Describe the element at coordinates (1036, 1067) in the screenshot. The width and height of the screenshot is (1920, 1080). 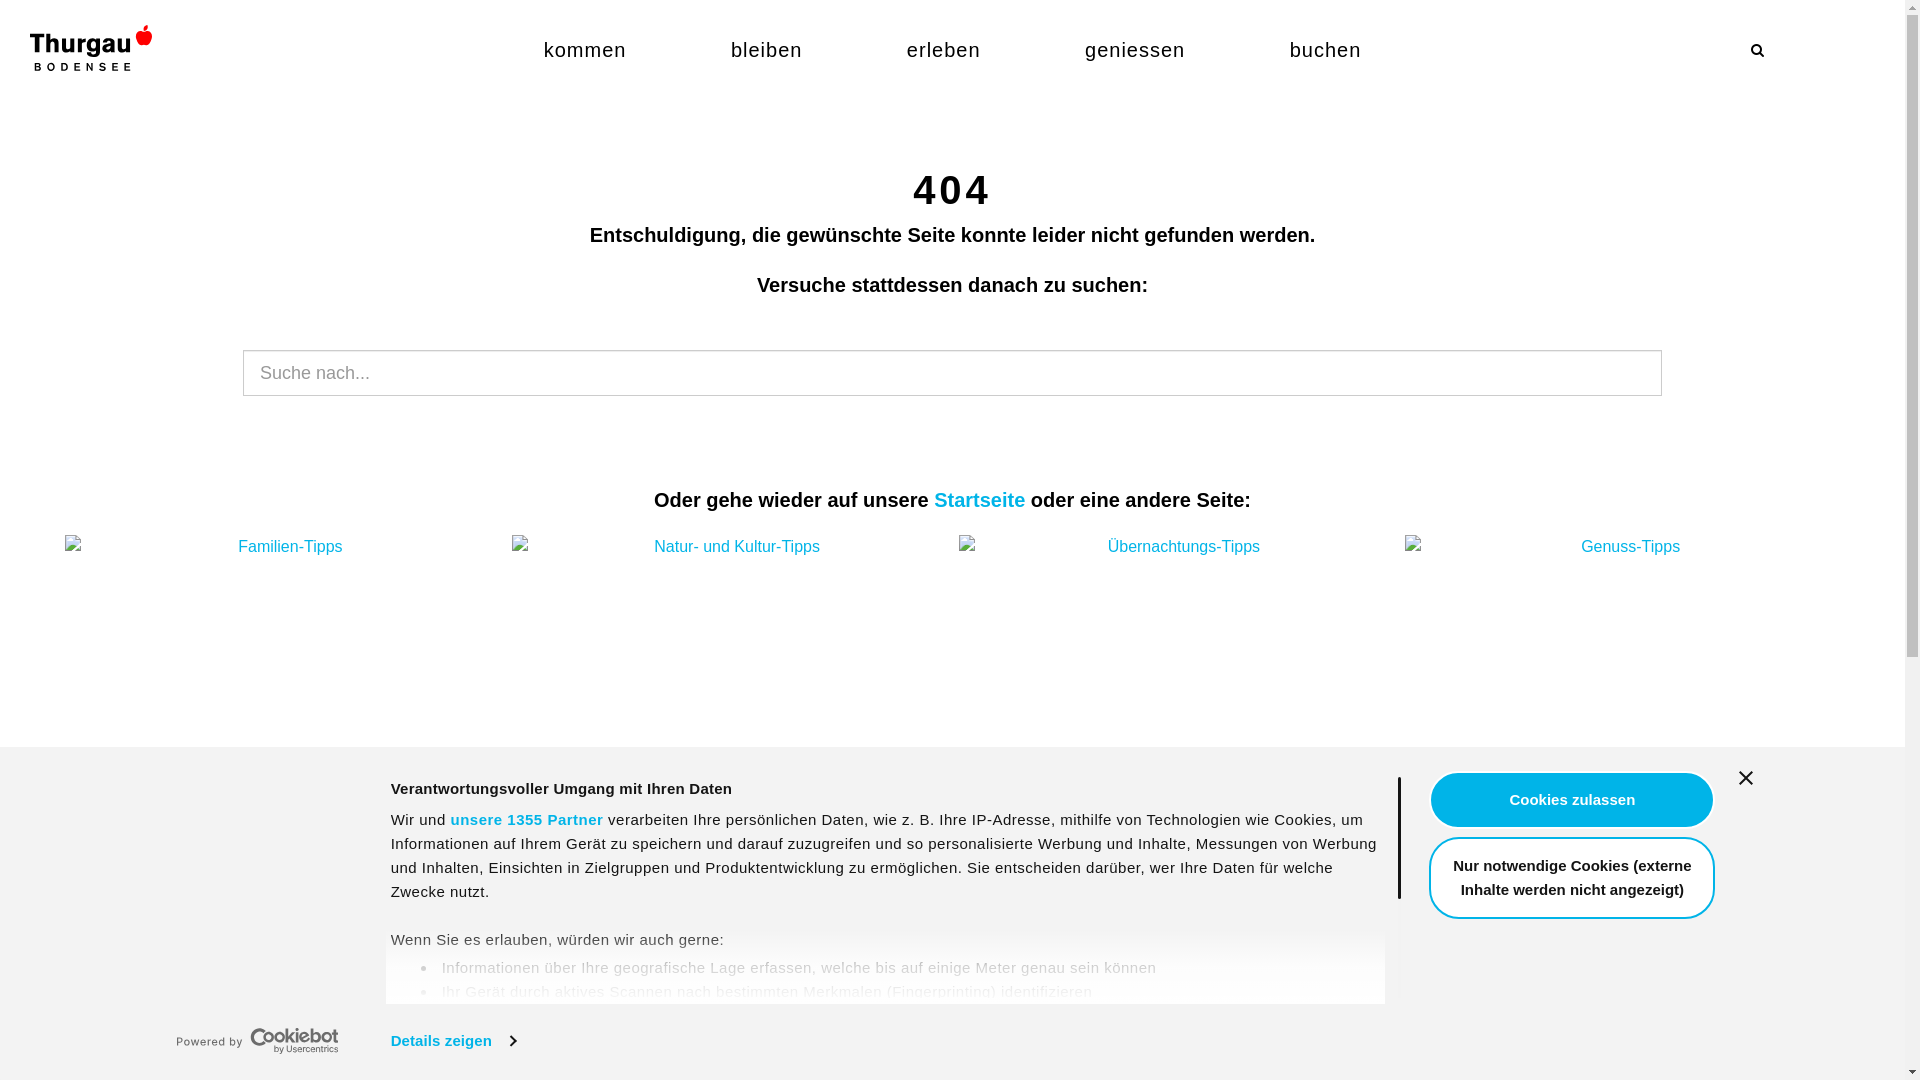
I see `Mehr entdecken` at that location.